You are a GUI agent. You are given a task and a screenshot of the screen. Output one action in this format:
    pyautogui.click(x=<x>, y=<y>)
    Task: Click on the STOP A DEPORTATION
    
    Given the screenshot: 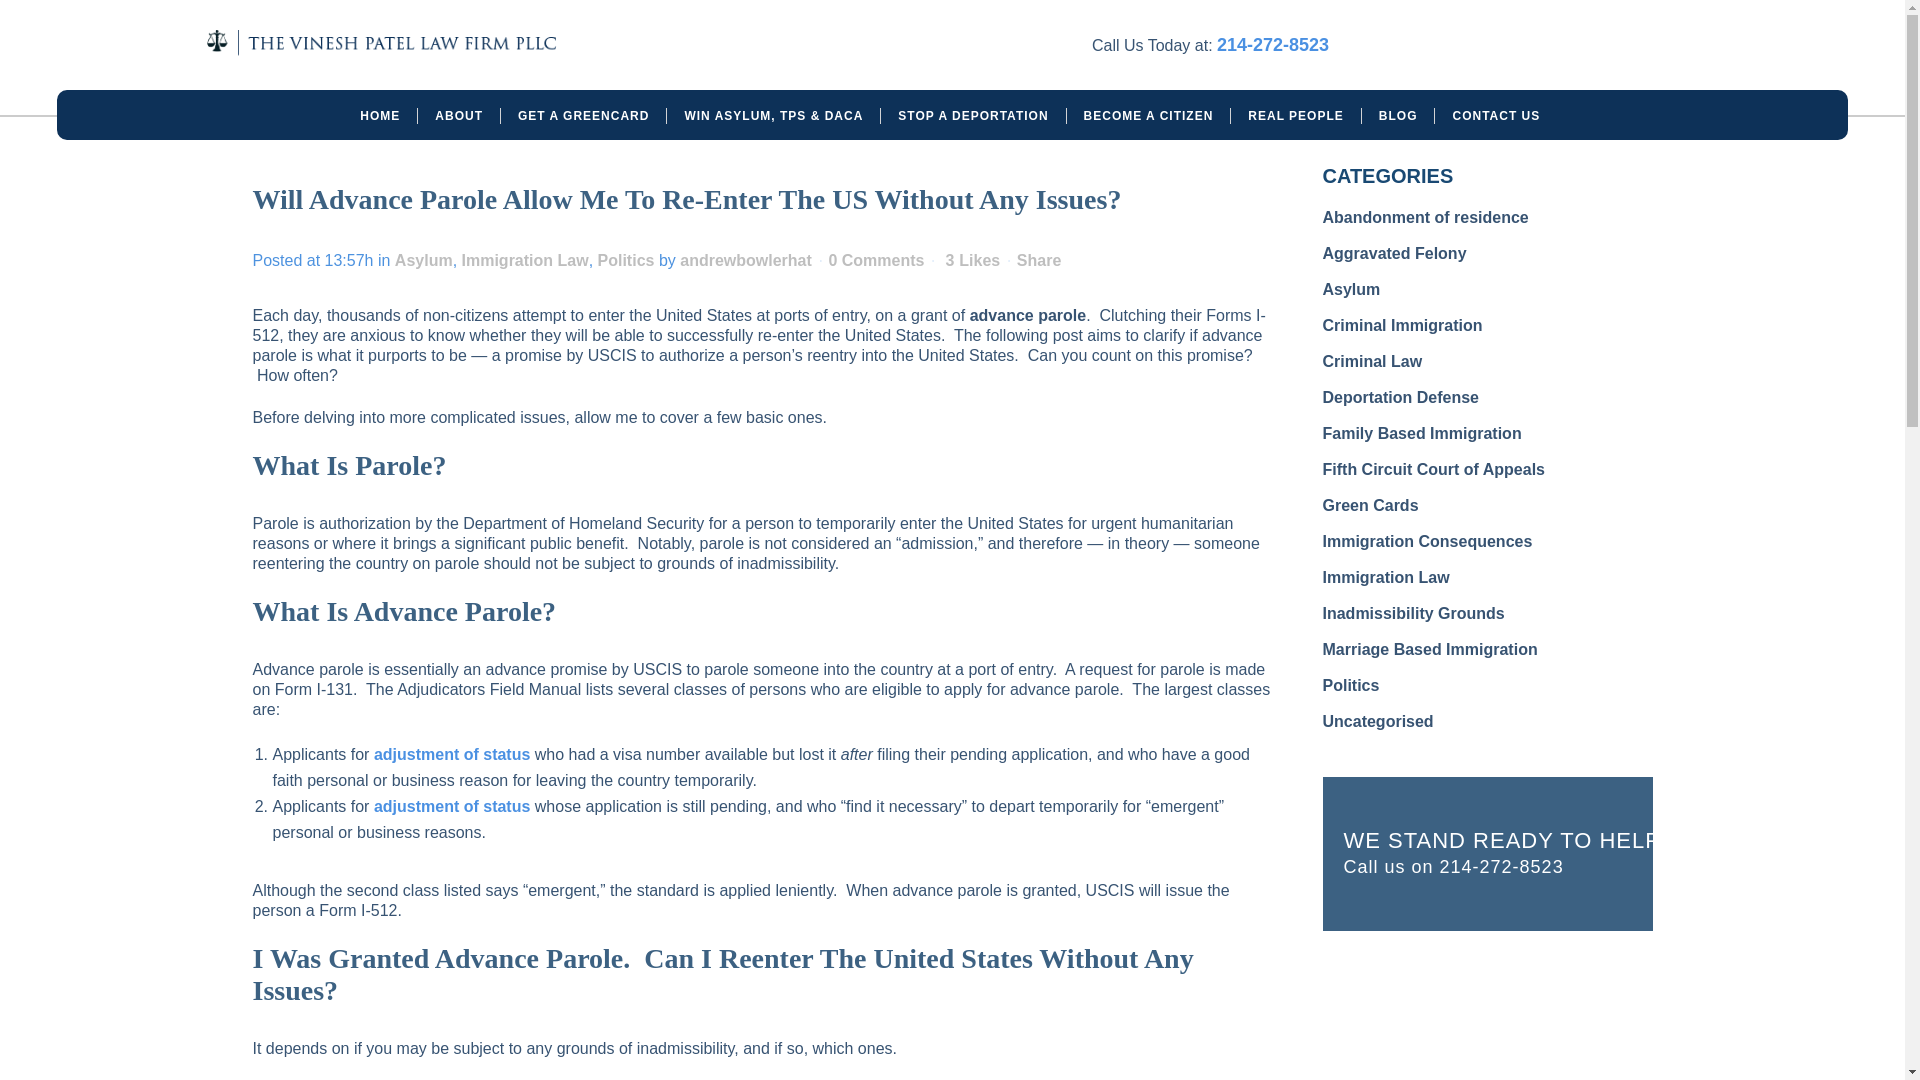 What is the action you would take?
    pyautogui.click(x=973, y=116)
    